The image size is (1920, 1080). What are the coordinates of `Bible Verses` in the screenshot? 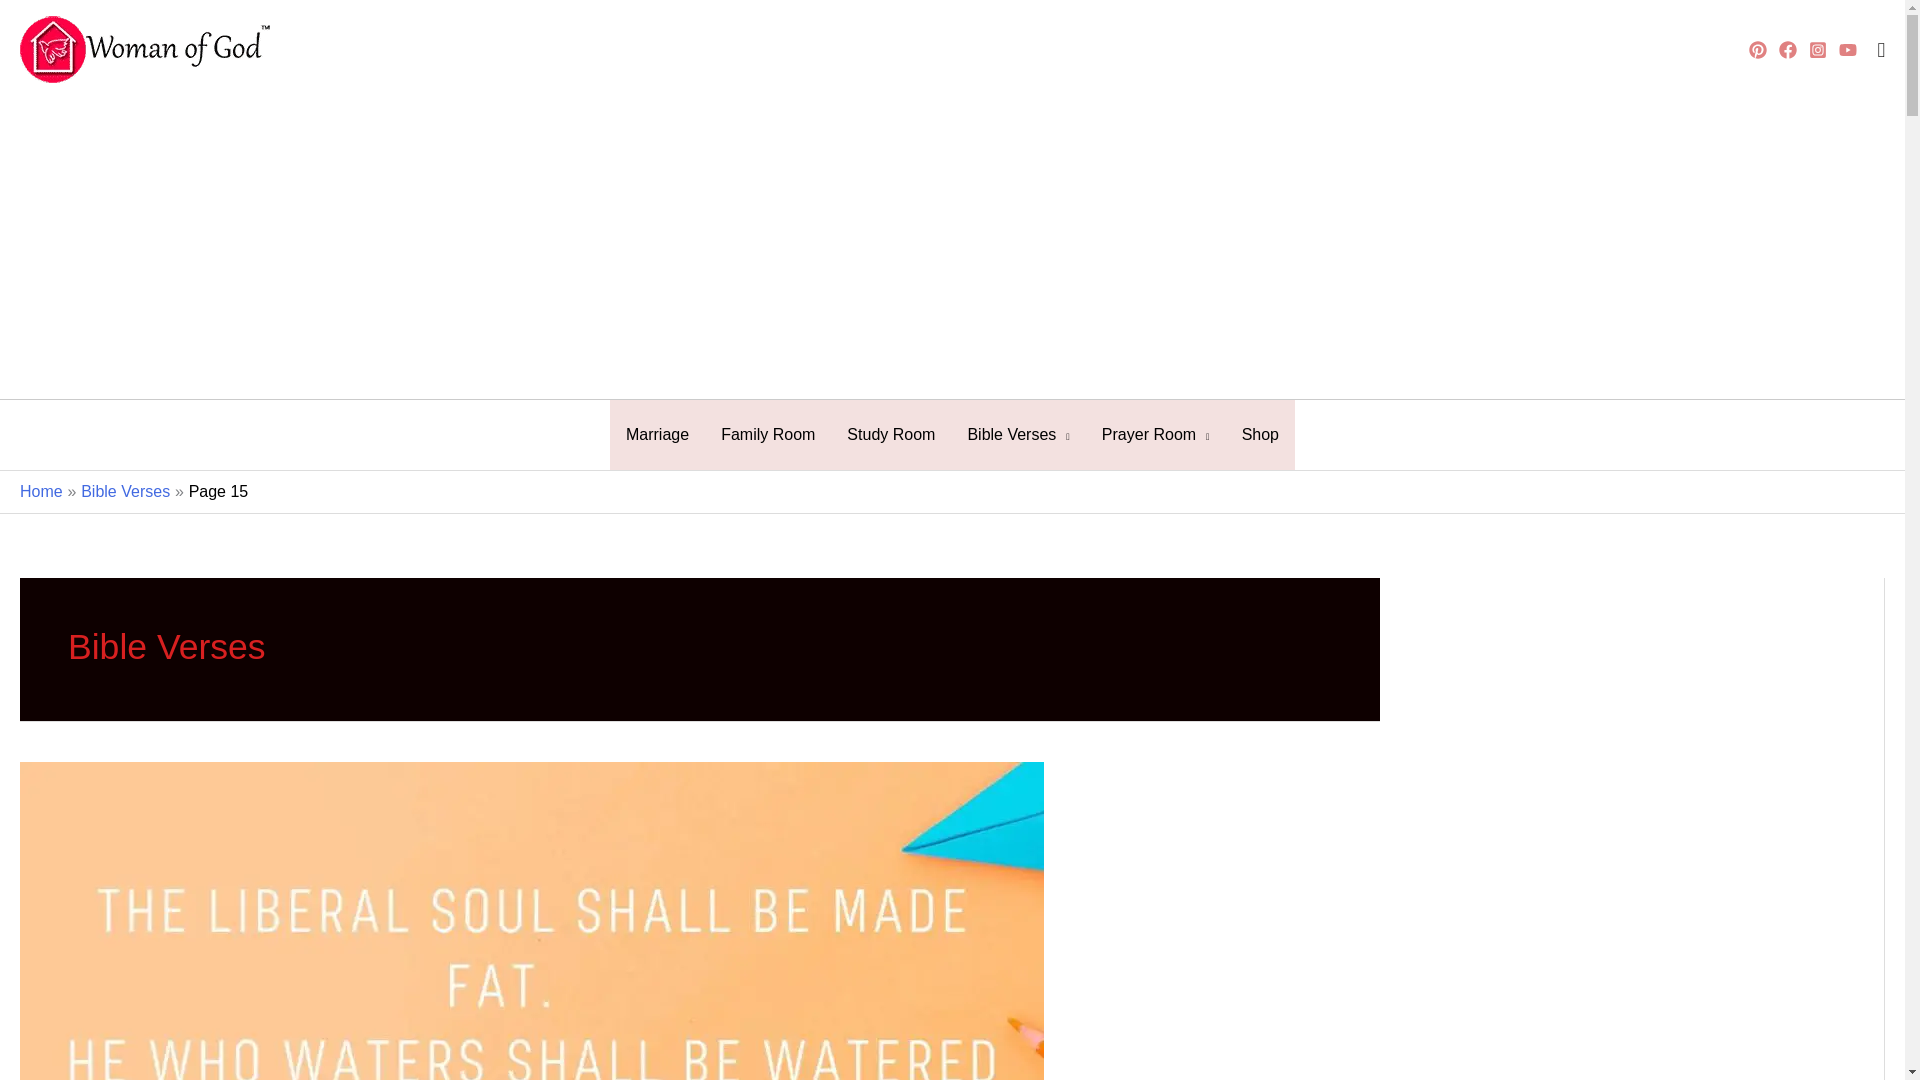 It's located at (125, 491).